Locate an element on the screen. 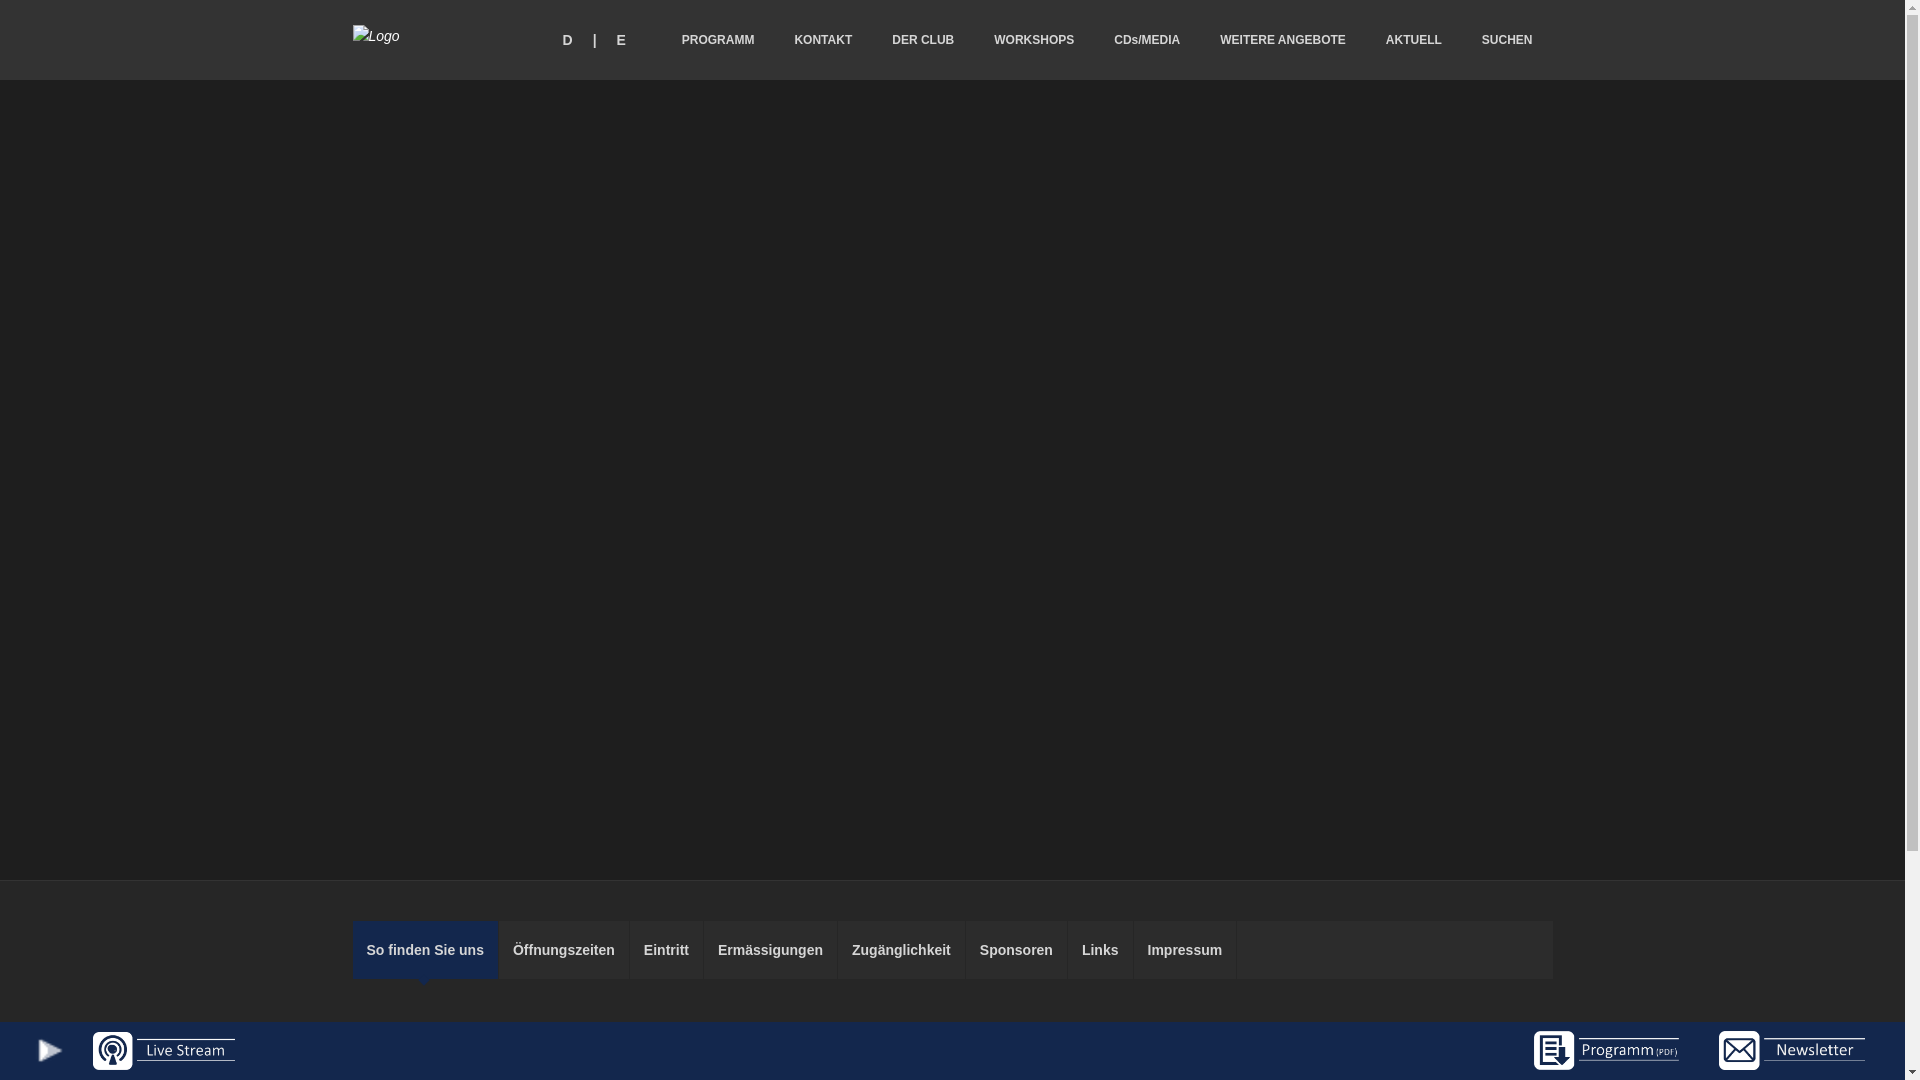  E is located at coordinates (622, 40).